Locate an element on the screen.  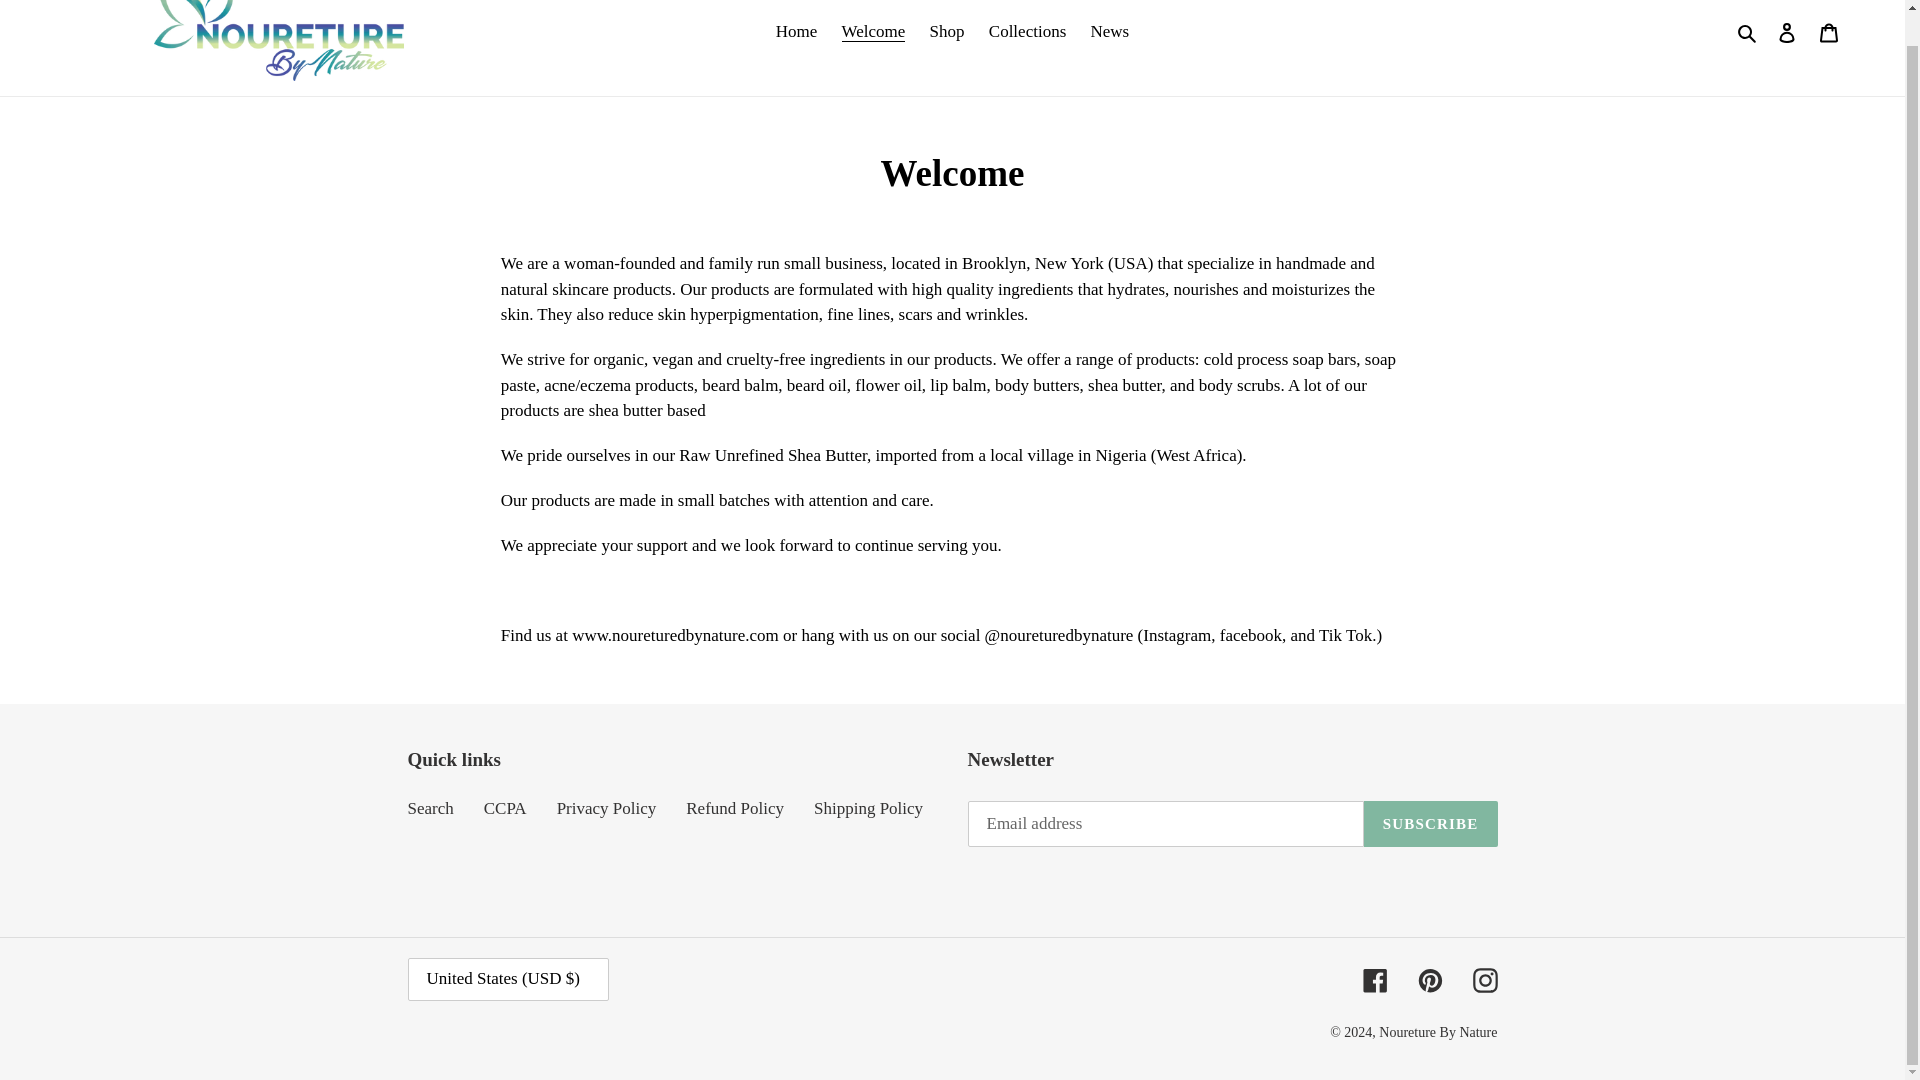
Search is located at coordinates (430, 808).